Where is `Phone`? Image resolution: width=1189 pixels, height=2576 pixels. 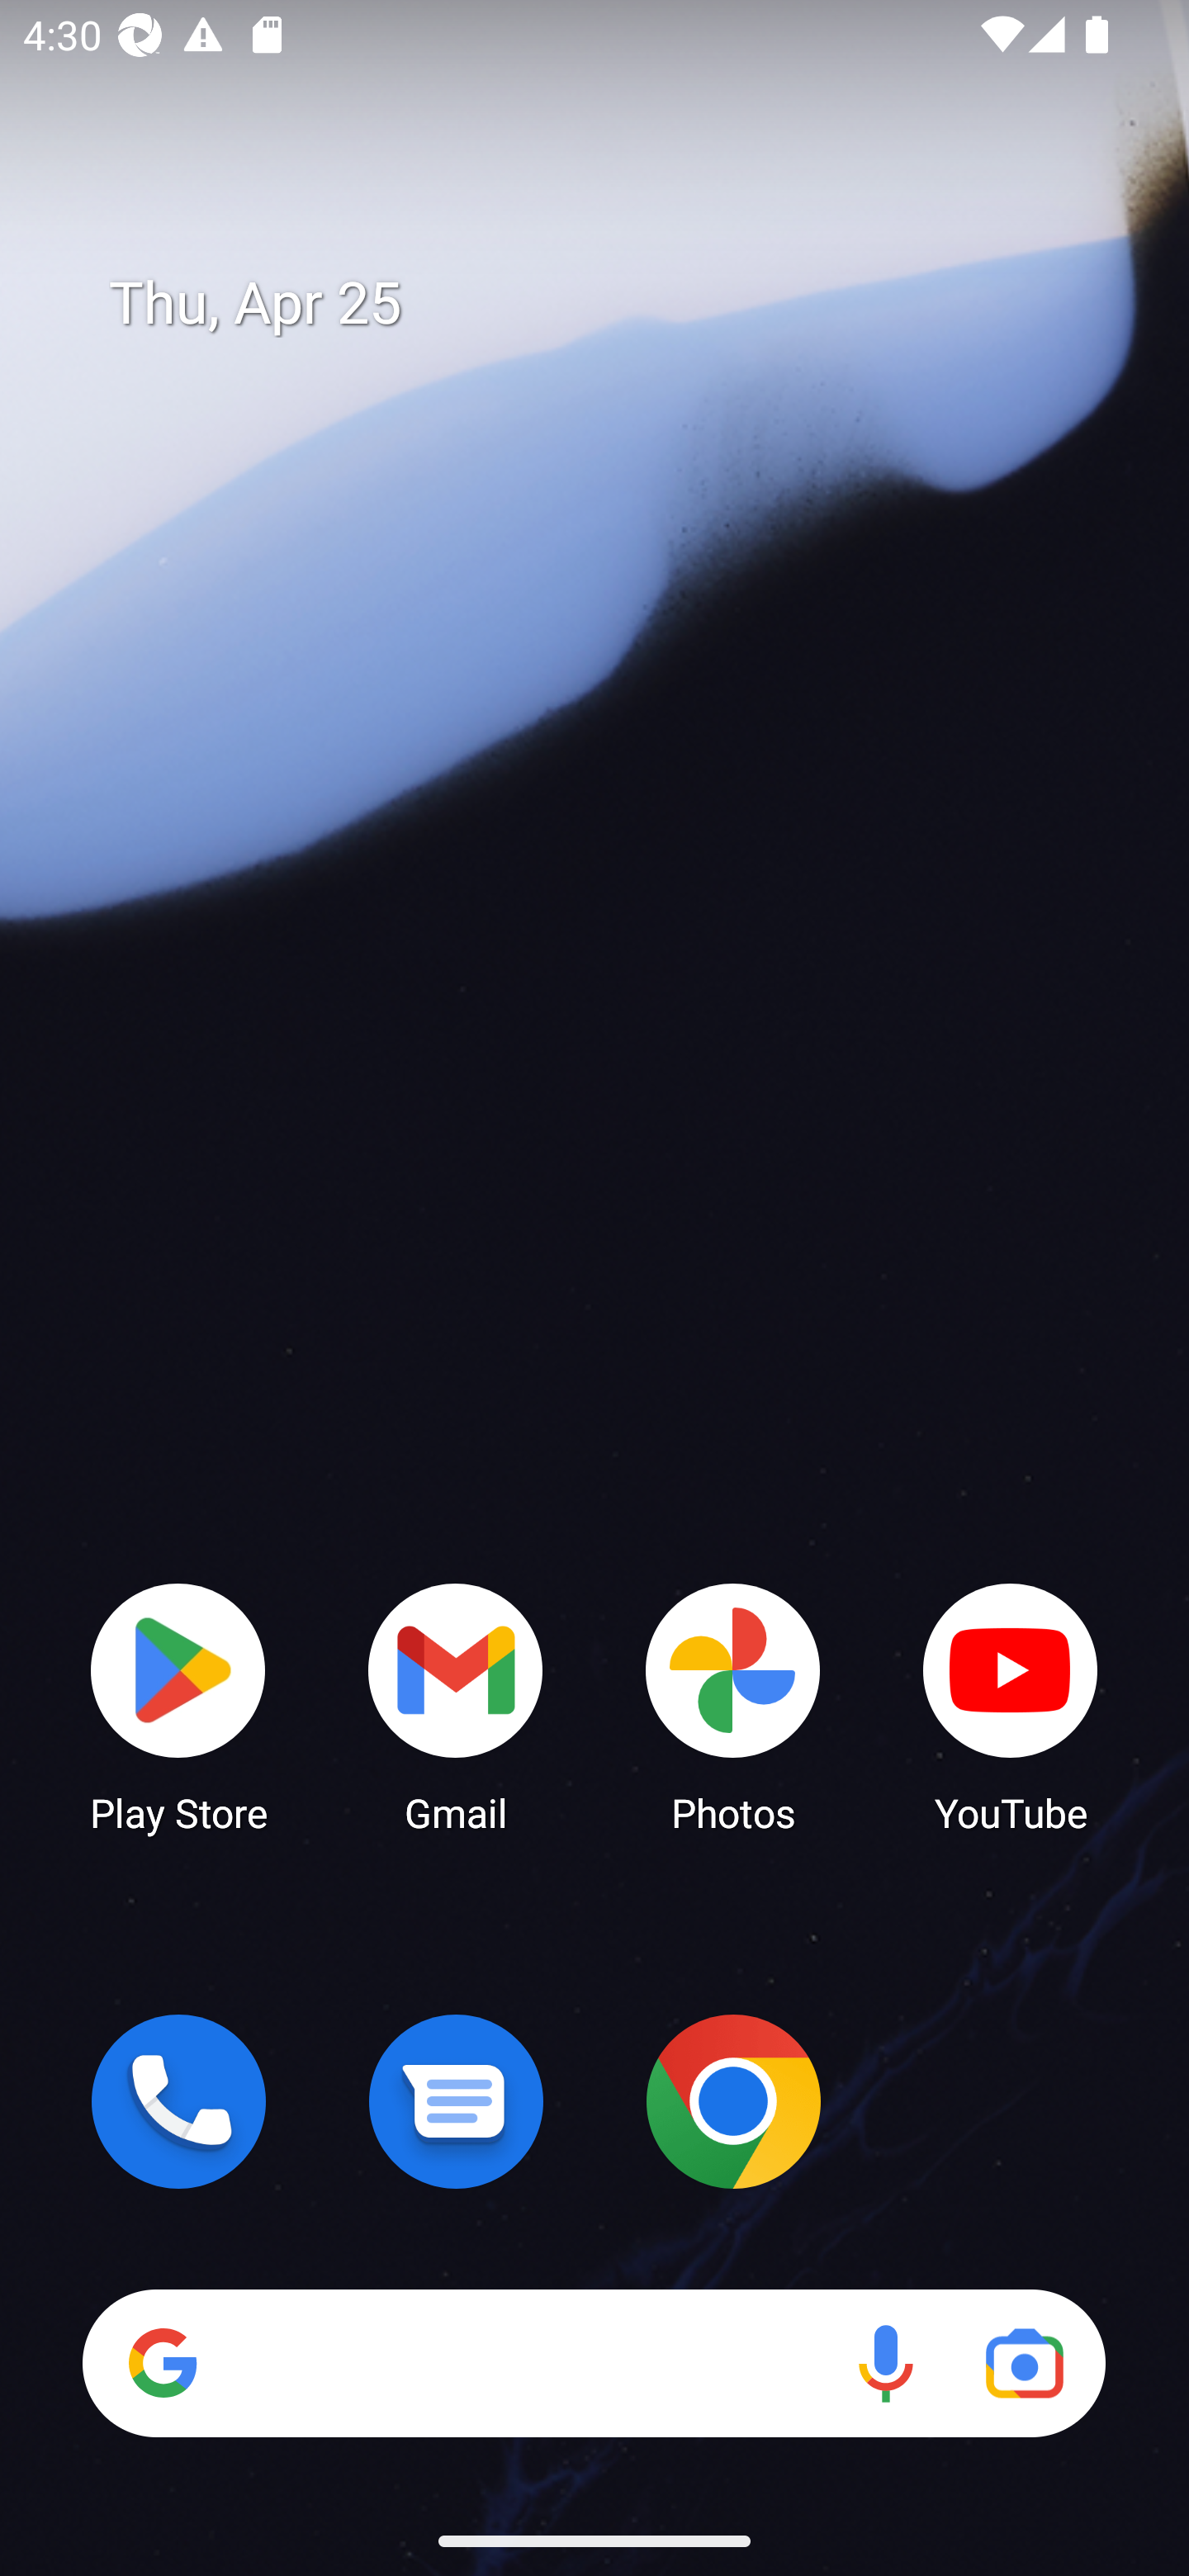
Phone is located at coordinates (178, 2101).